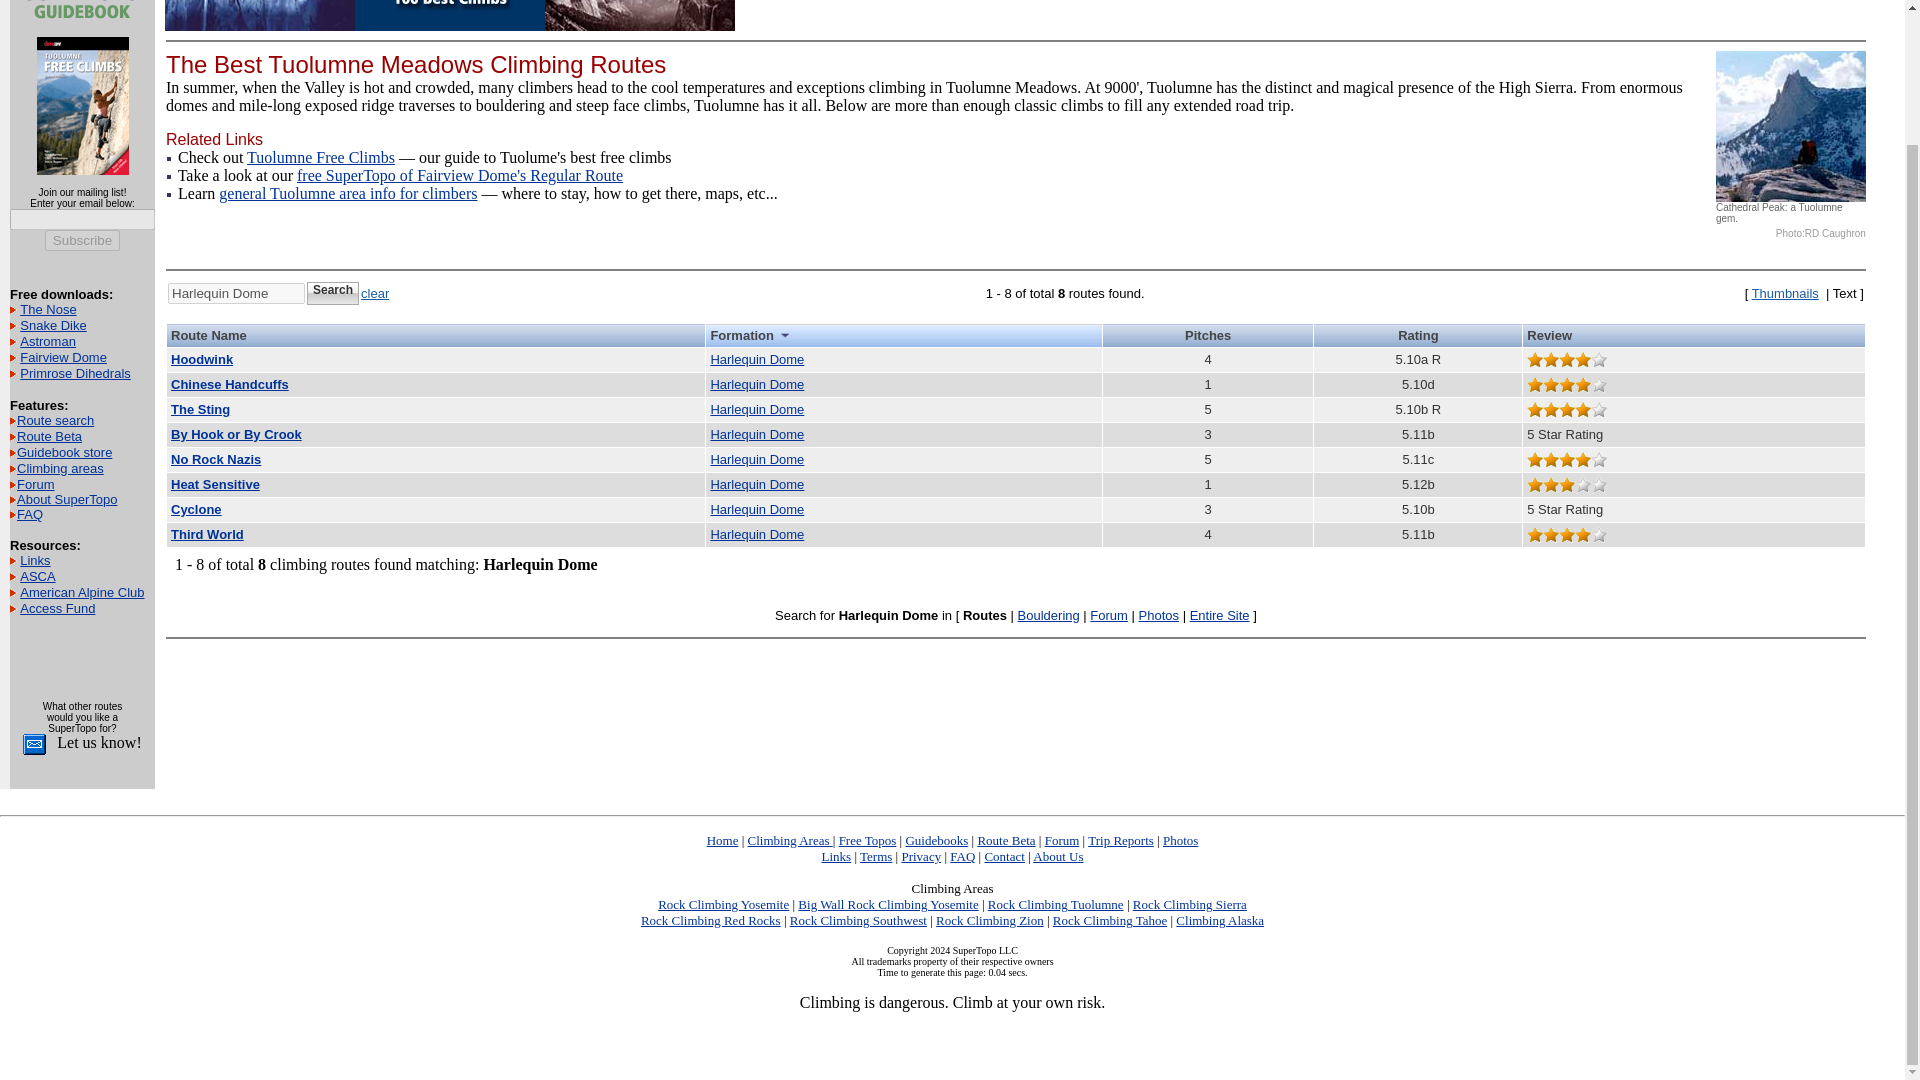  Describe the element at coordinates (56, 608) in the screenshot. I see `Access Fund` at that location.